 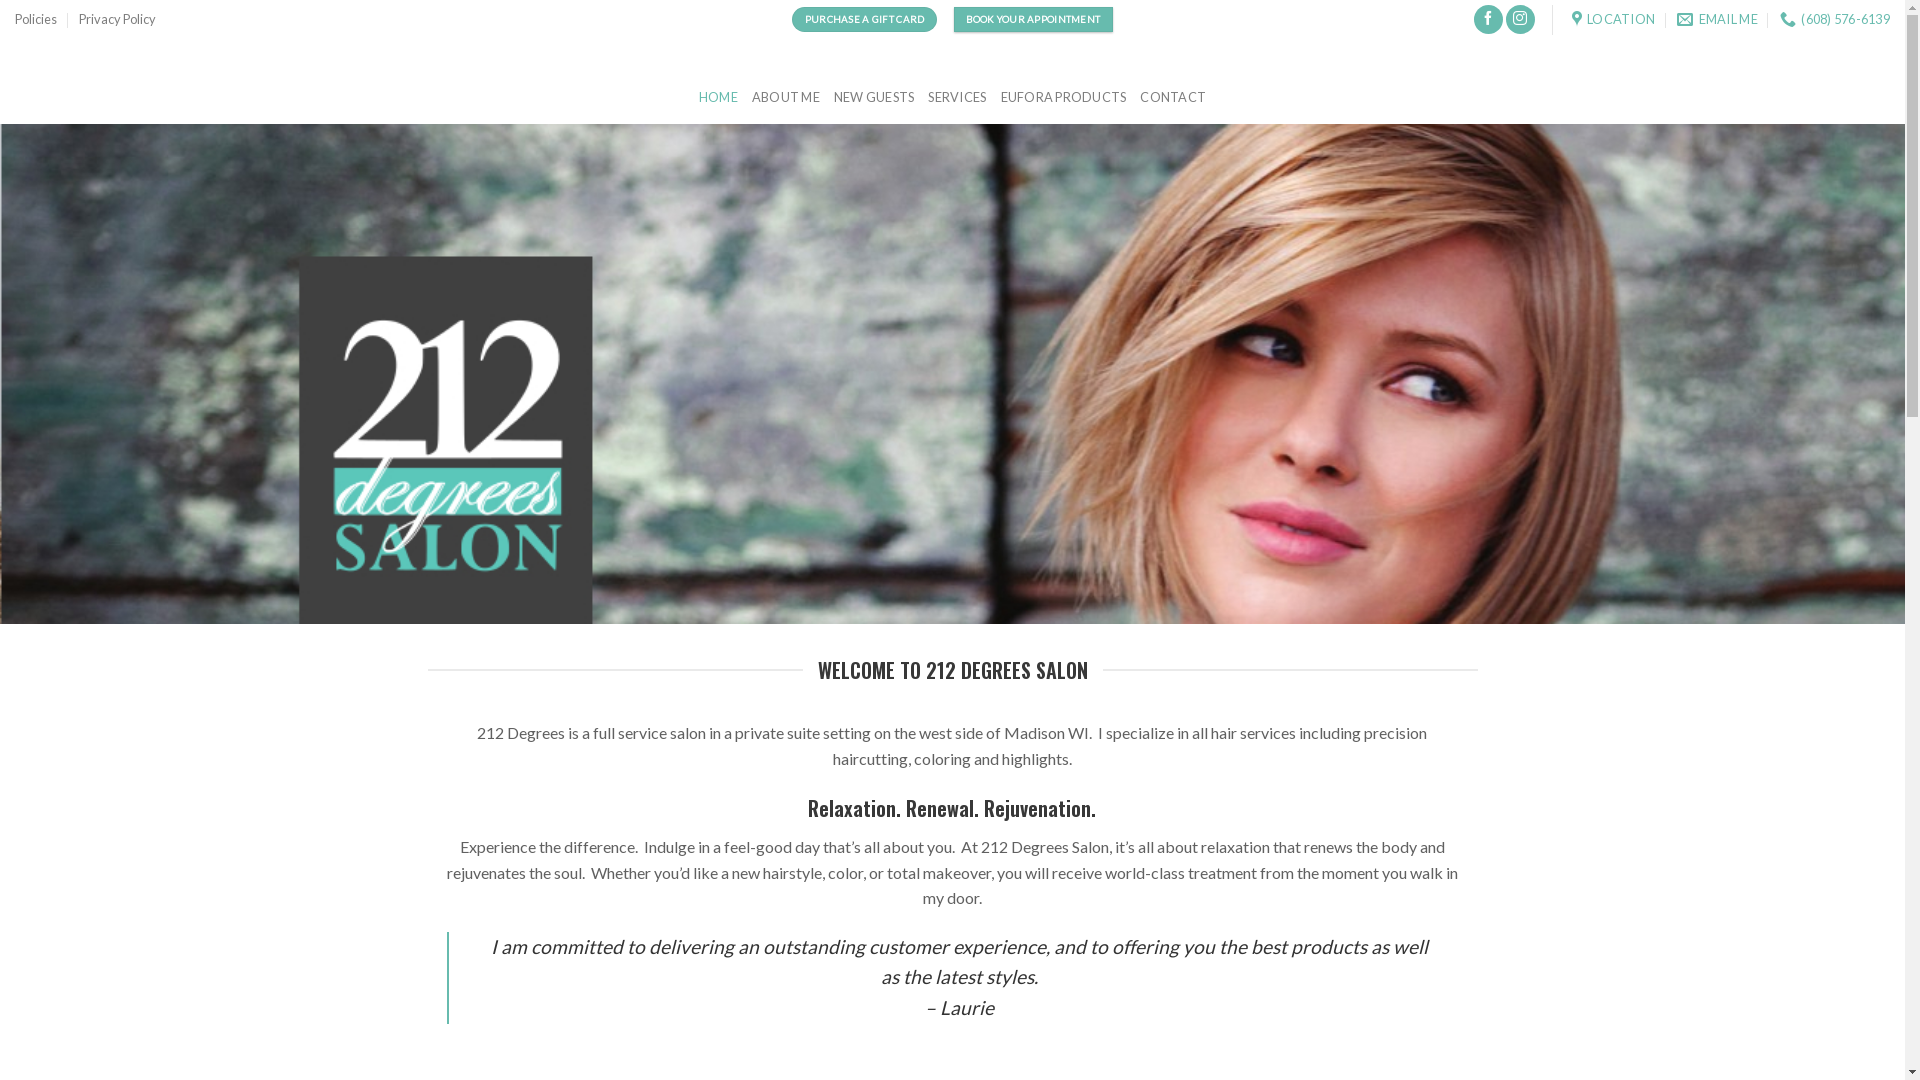 What do you see at coordinates (1717, 19) in the screenshot?
I see `EMAIL ME` at bounding box center [1717, 19].